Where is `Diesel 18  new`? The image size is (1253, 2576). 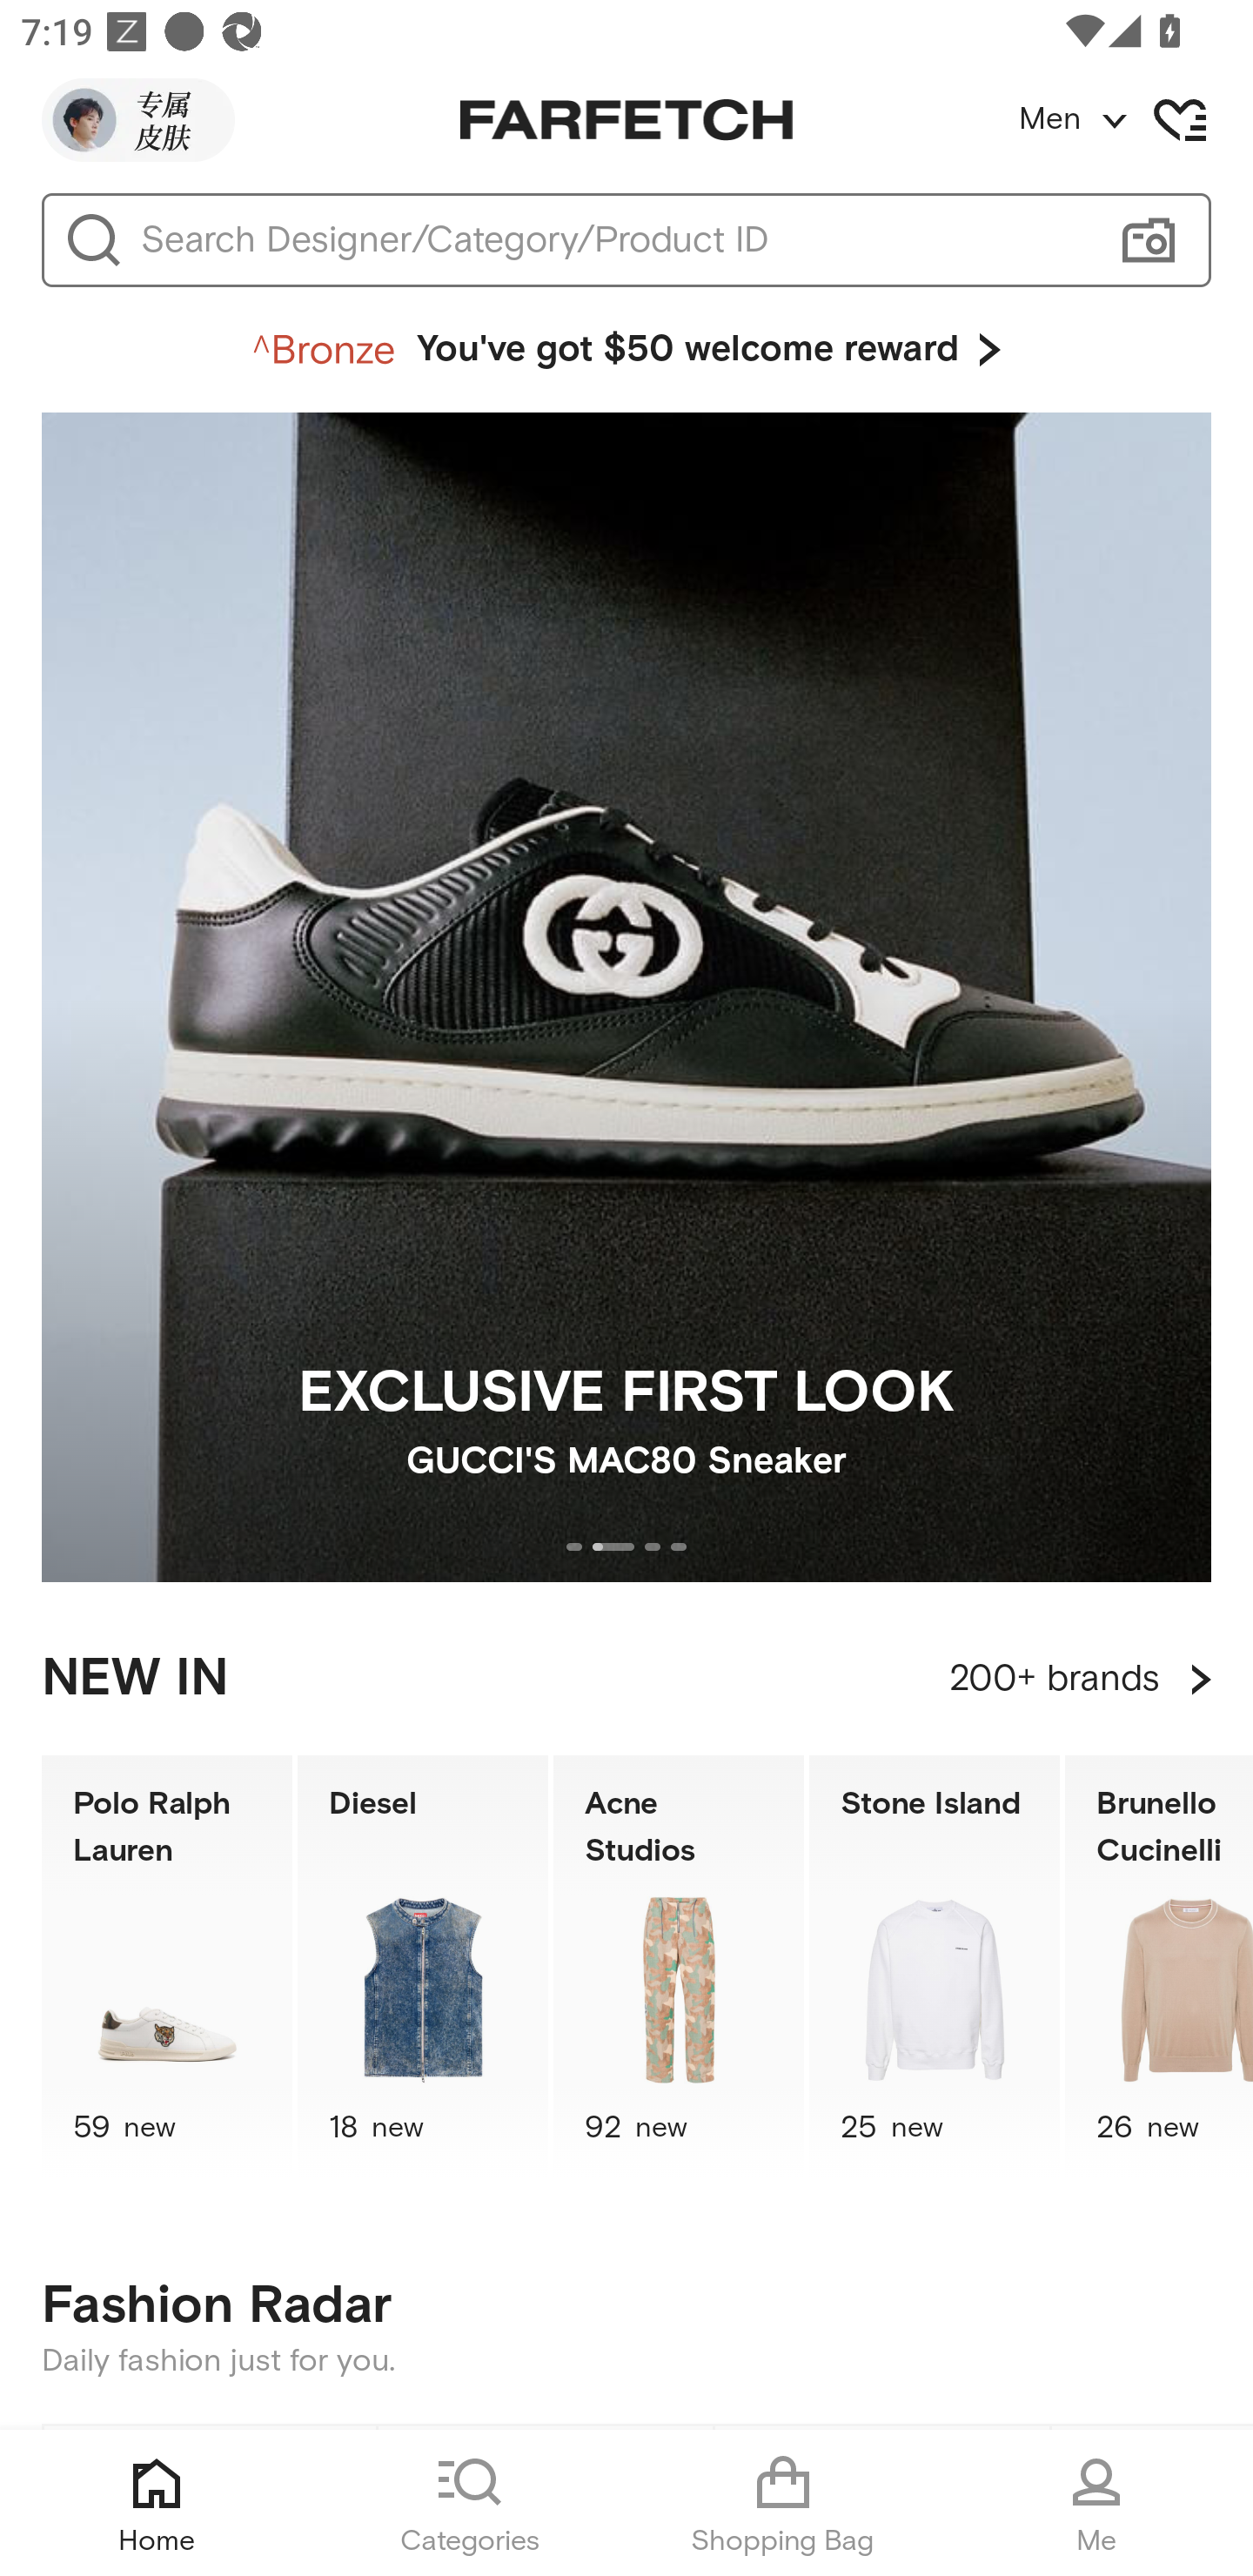
Diesel 18  new is located at coordinates (423, 1967).